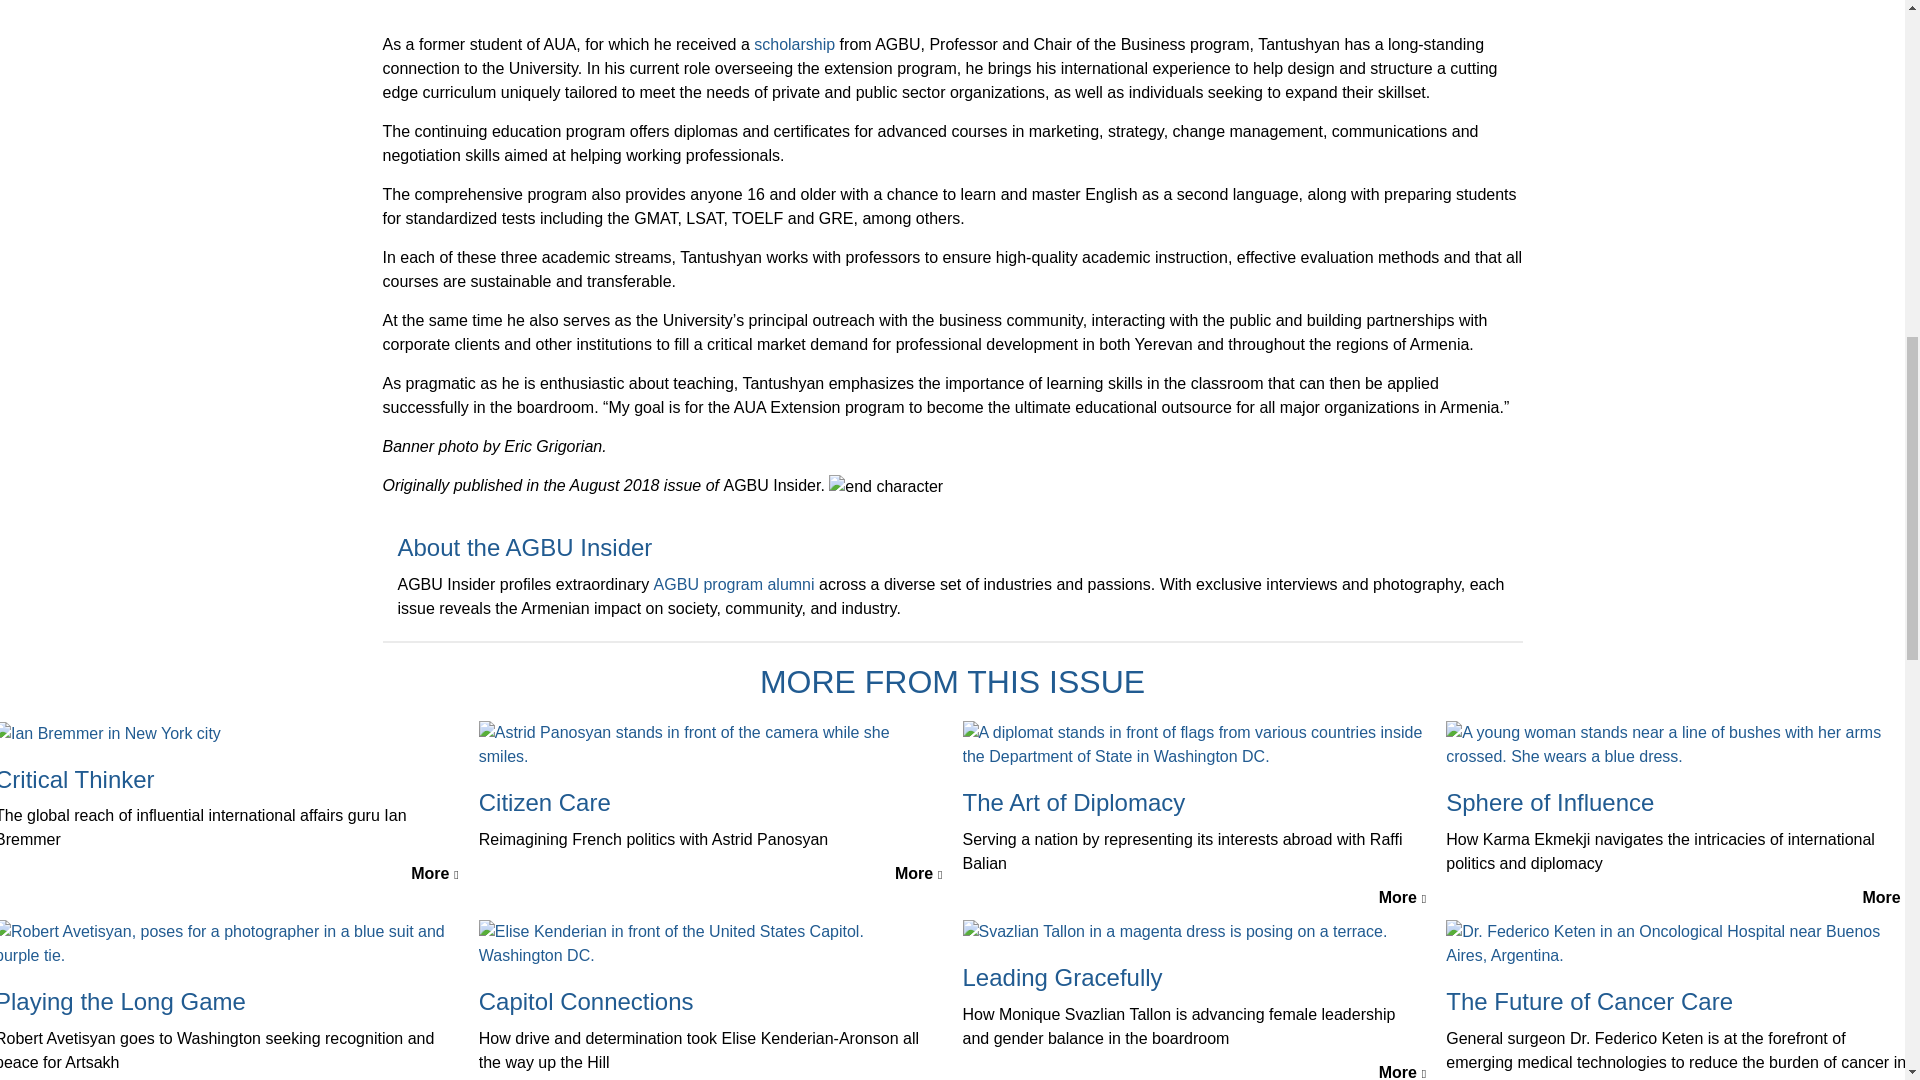  What do you see at coordinates (710, 803) in the screenshot?
I see `Citizen Care` at bounding box center [710, 803].